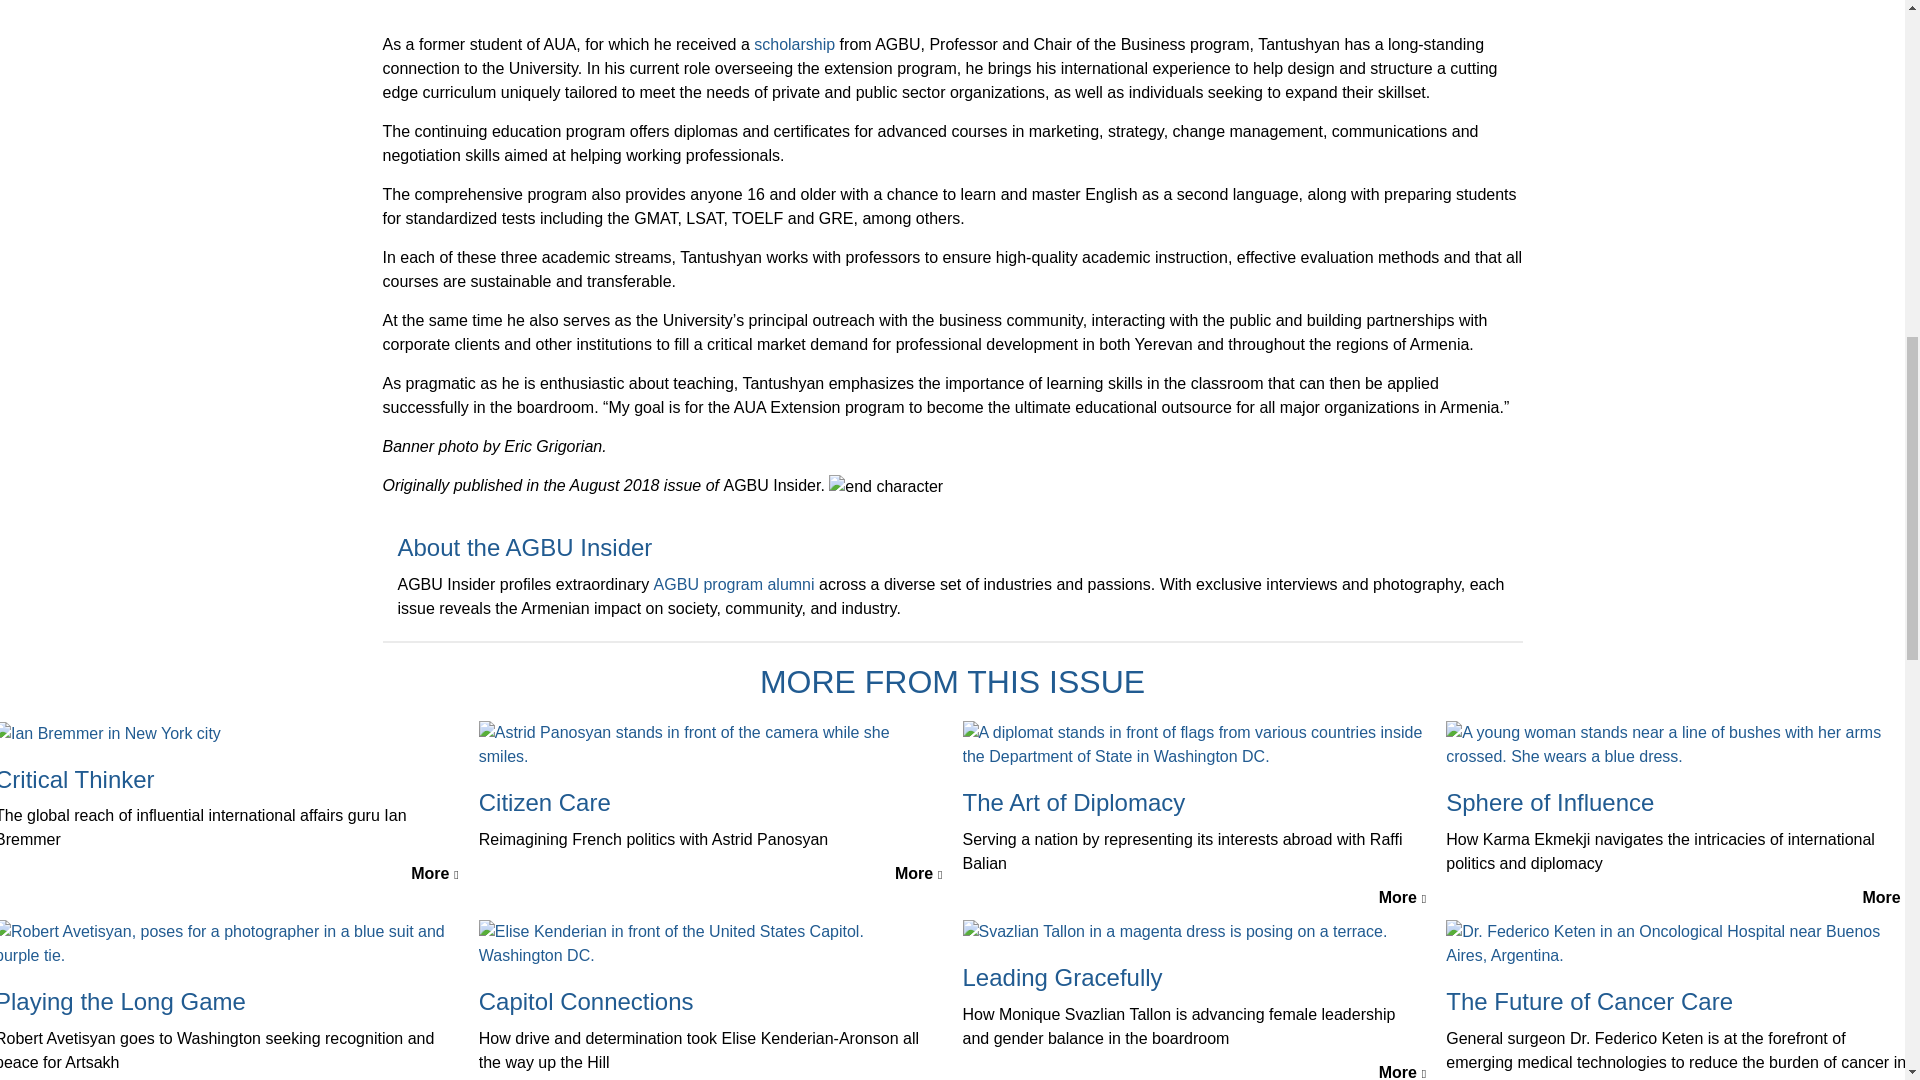  What do you see at coordinates (710, 803) in the screenshot?
I see `Citizen Care` at bounding box center [710, 803].